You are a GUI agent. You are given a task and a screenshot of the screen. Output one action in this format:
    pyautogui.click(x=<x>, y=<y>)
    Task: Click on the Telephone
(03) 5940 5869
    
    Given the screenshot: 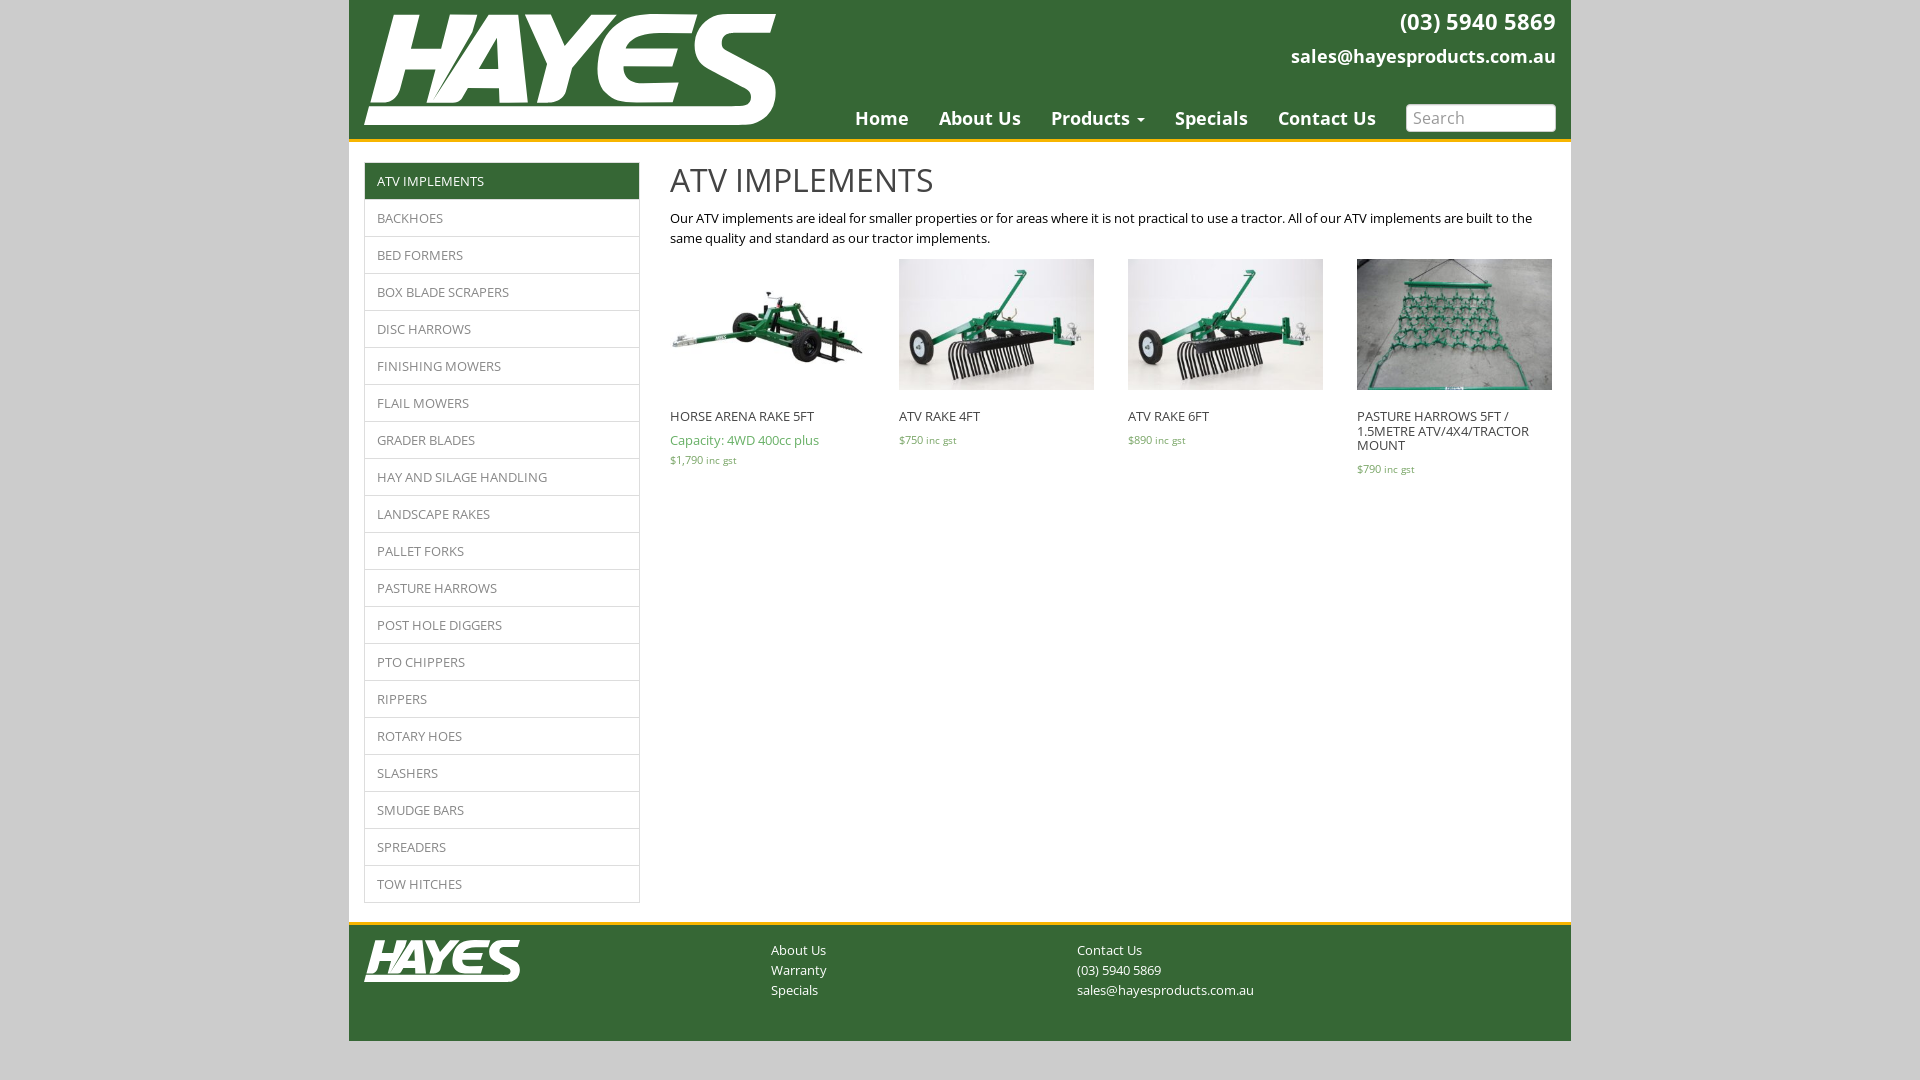 What is the action you would take?
    pyautogui.click(x=1478, y=21)
    